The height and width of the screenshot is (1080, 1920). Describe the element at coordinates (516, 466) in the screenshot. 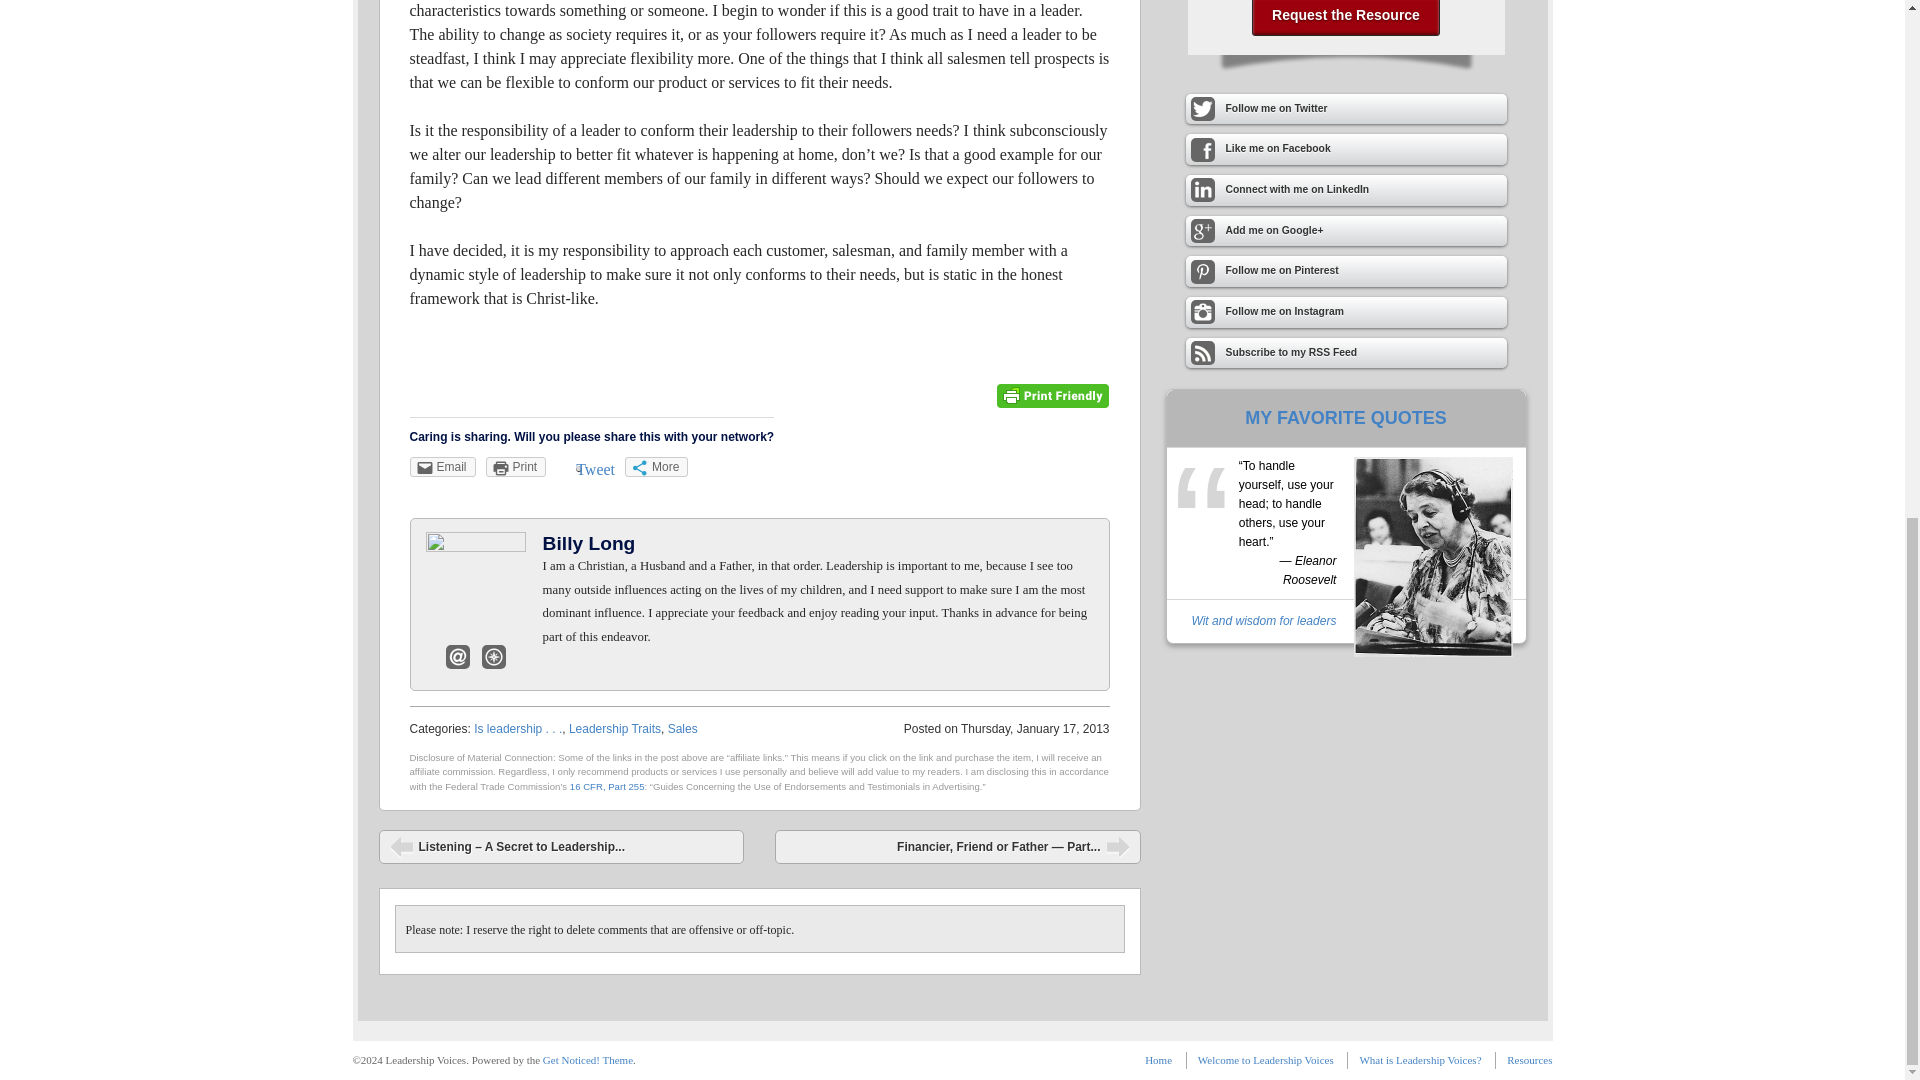

I see `Click to print` at that location.